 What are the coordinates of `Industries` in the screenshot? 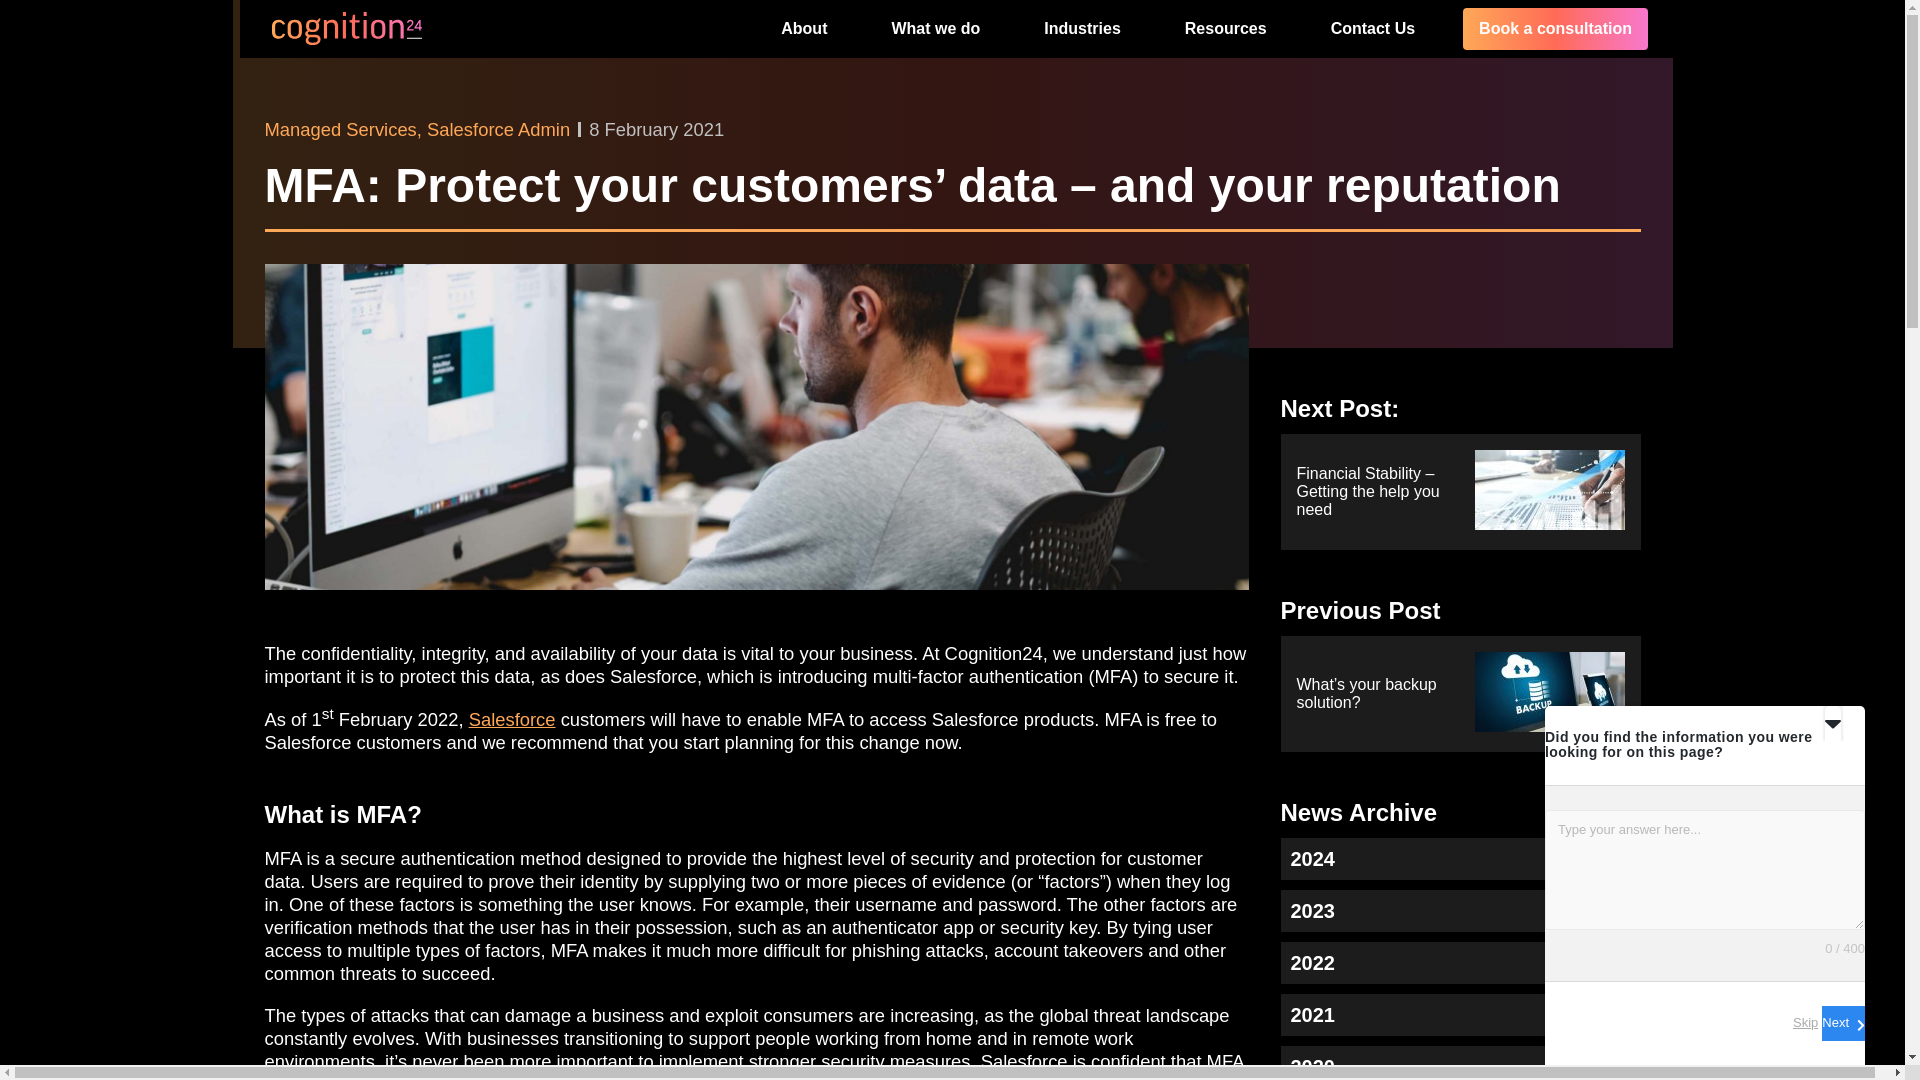 It's located at (1082, 29).